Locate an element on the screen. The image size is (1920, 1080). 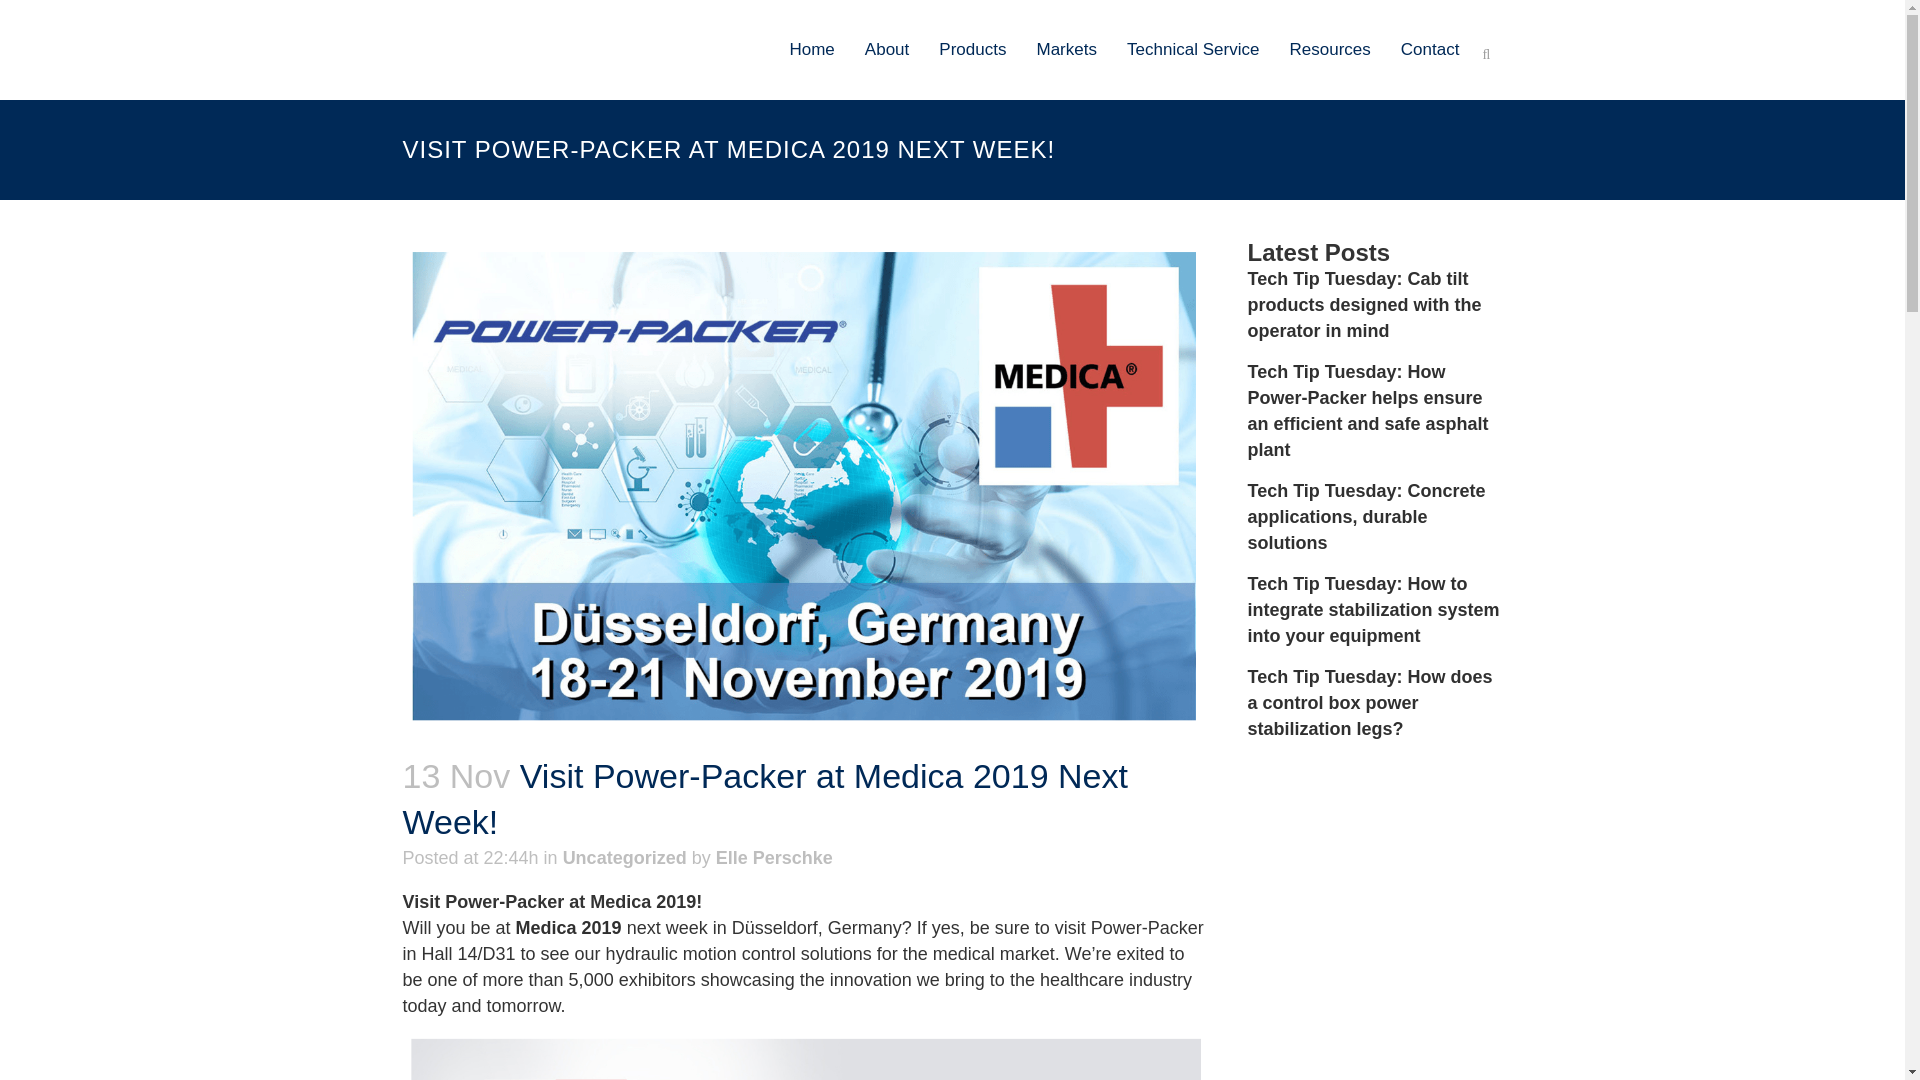
Contact is located at coordinates (1430, 50).